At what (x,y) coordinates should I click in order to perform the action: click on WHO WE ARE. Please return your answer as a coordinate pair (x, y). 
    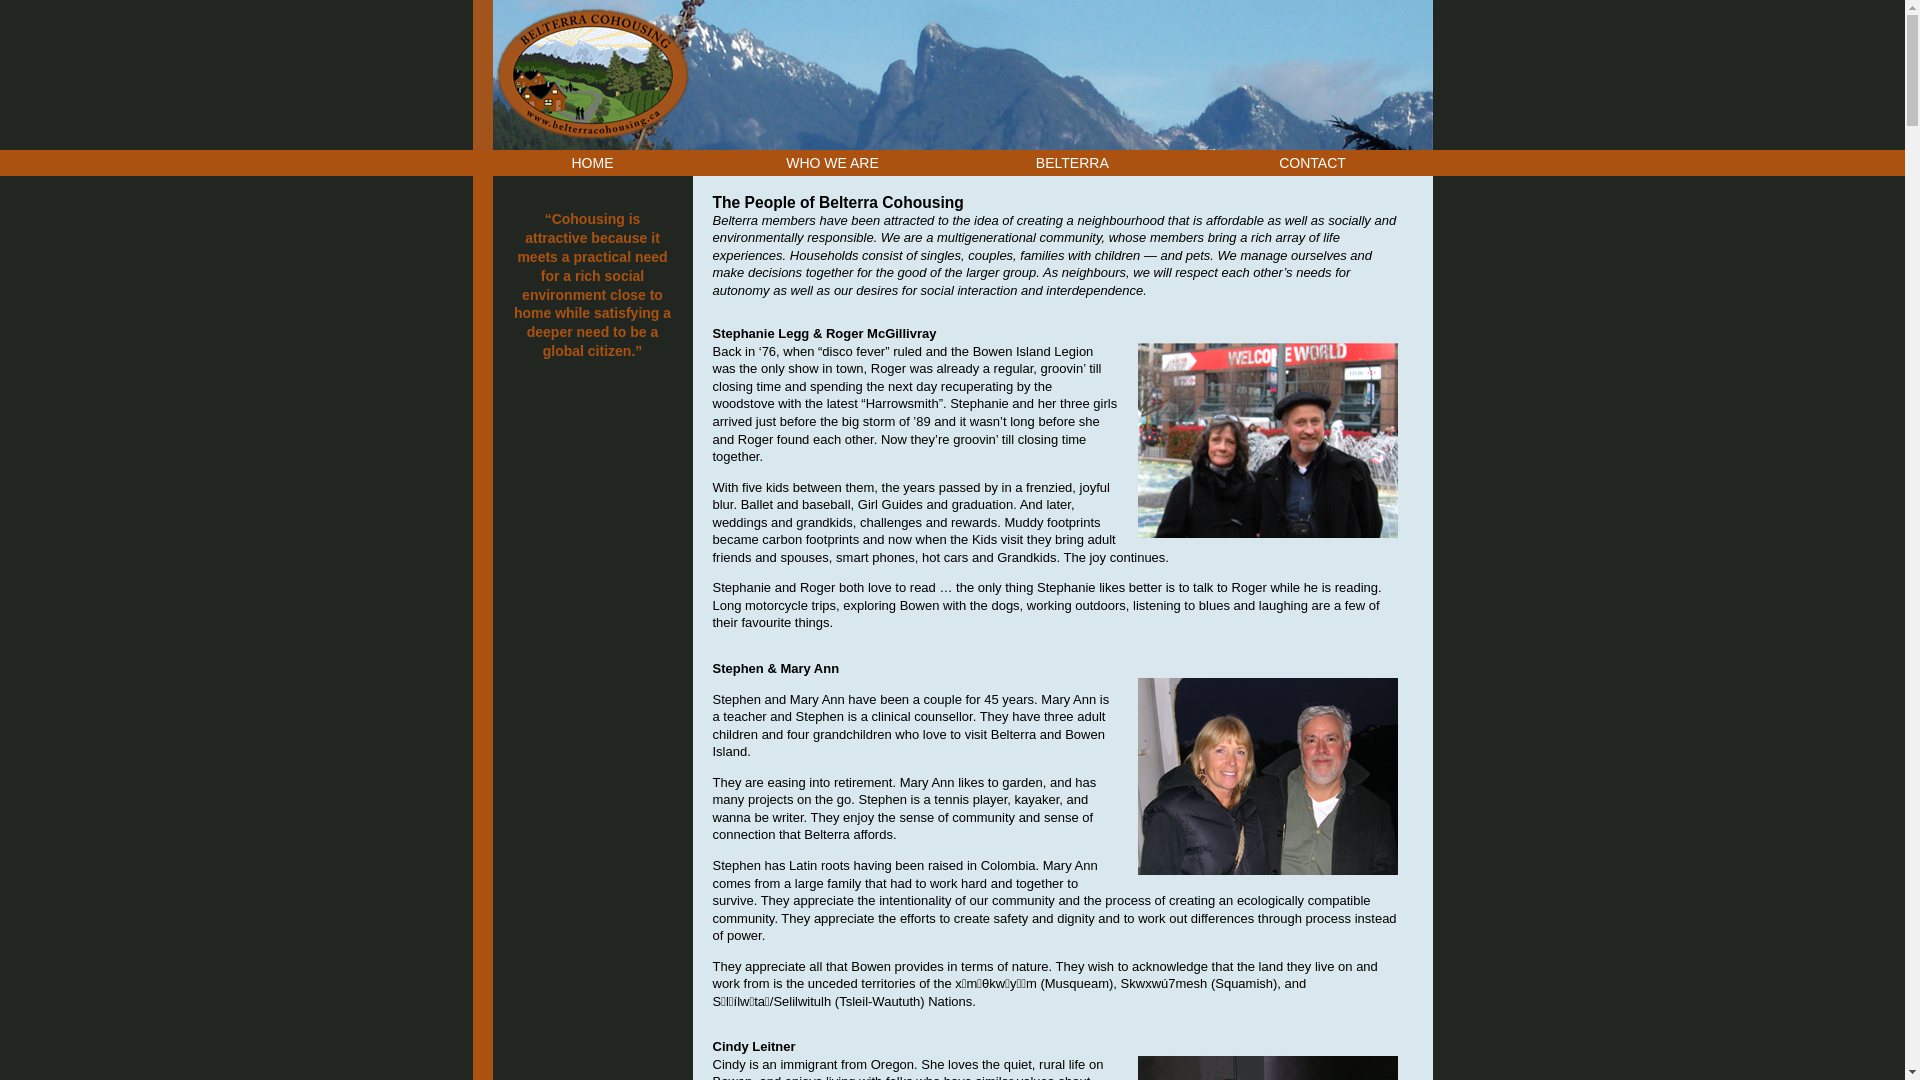
    Looking at the image, I should click on (832, 163).